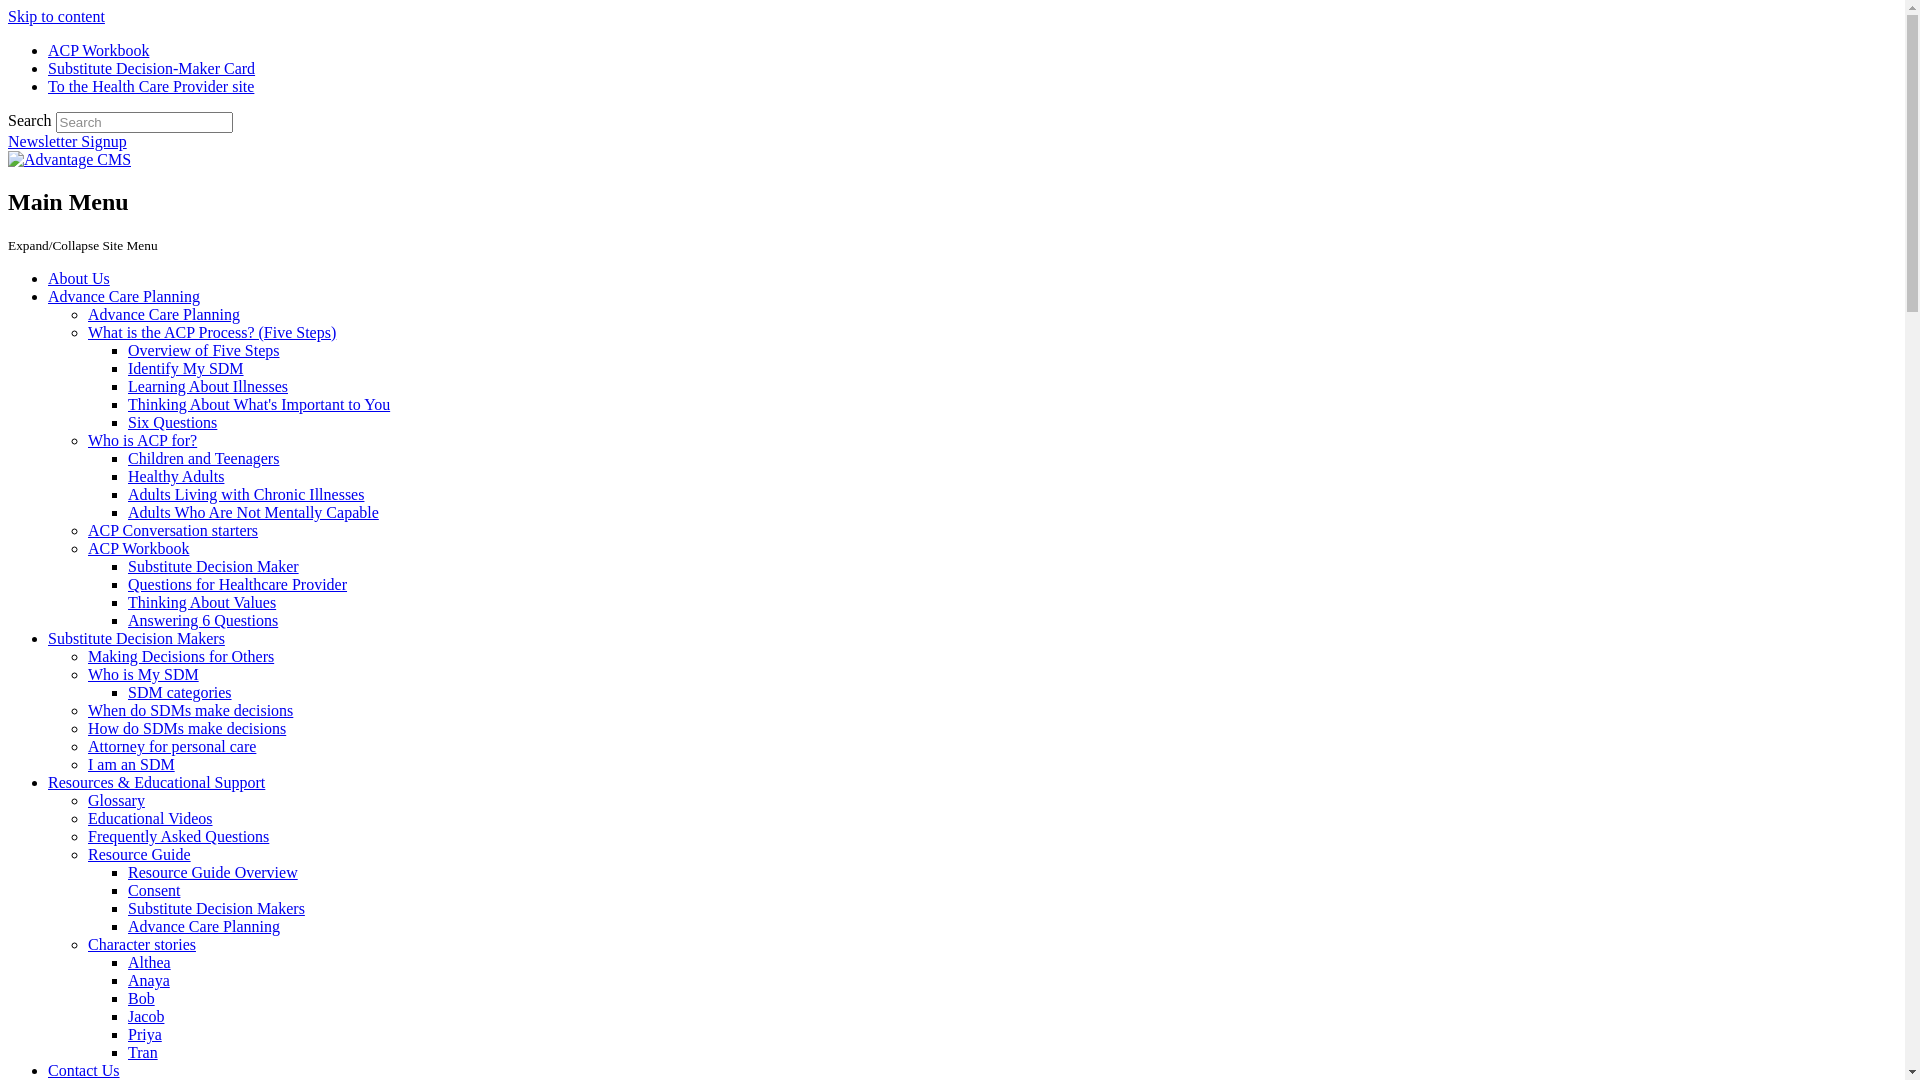 The width and height of the screenshot is (1920, 1080). What do you see at coordinates (151, 86) in the screenshot?
I see `To the Health Care Provider site` at bounding box center [151, 86].